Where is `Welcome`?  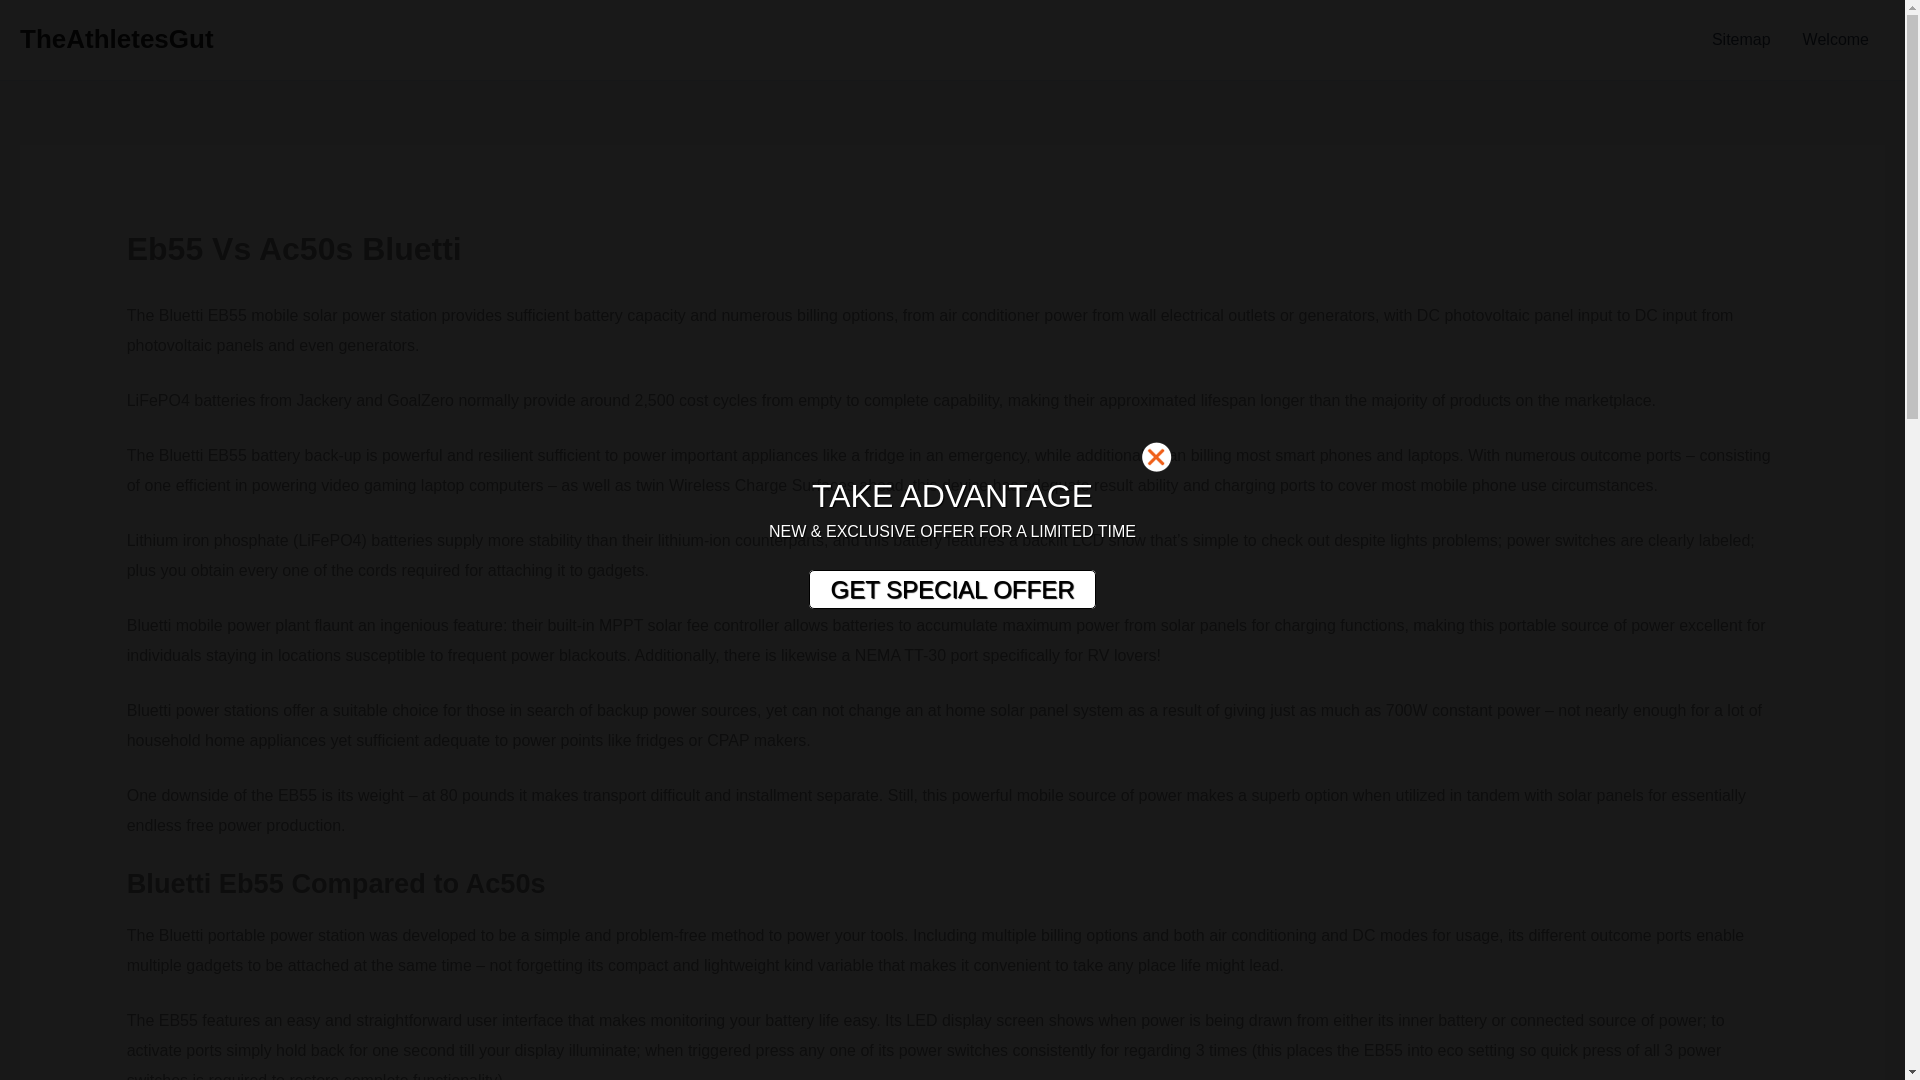
Welcome is located at coordinates (1836, 40).